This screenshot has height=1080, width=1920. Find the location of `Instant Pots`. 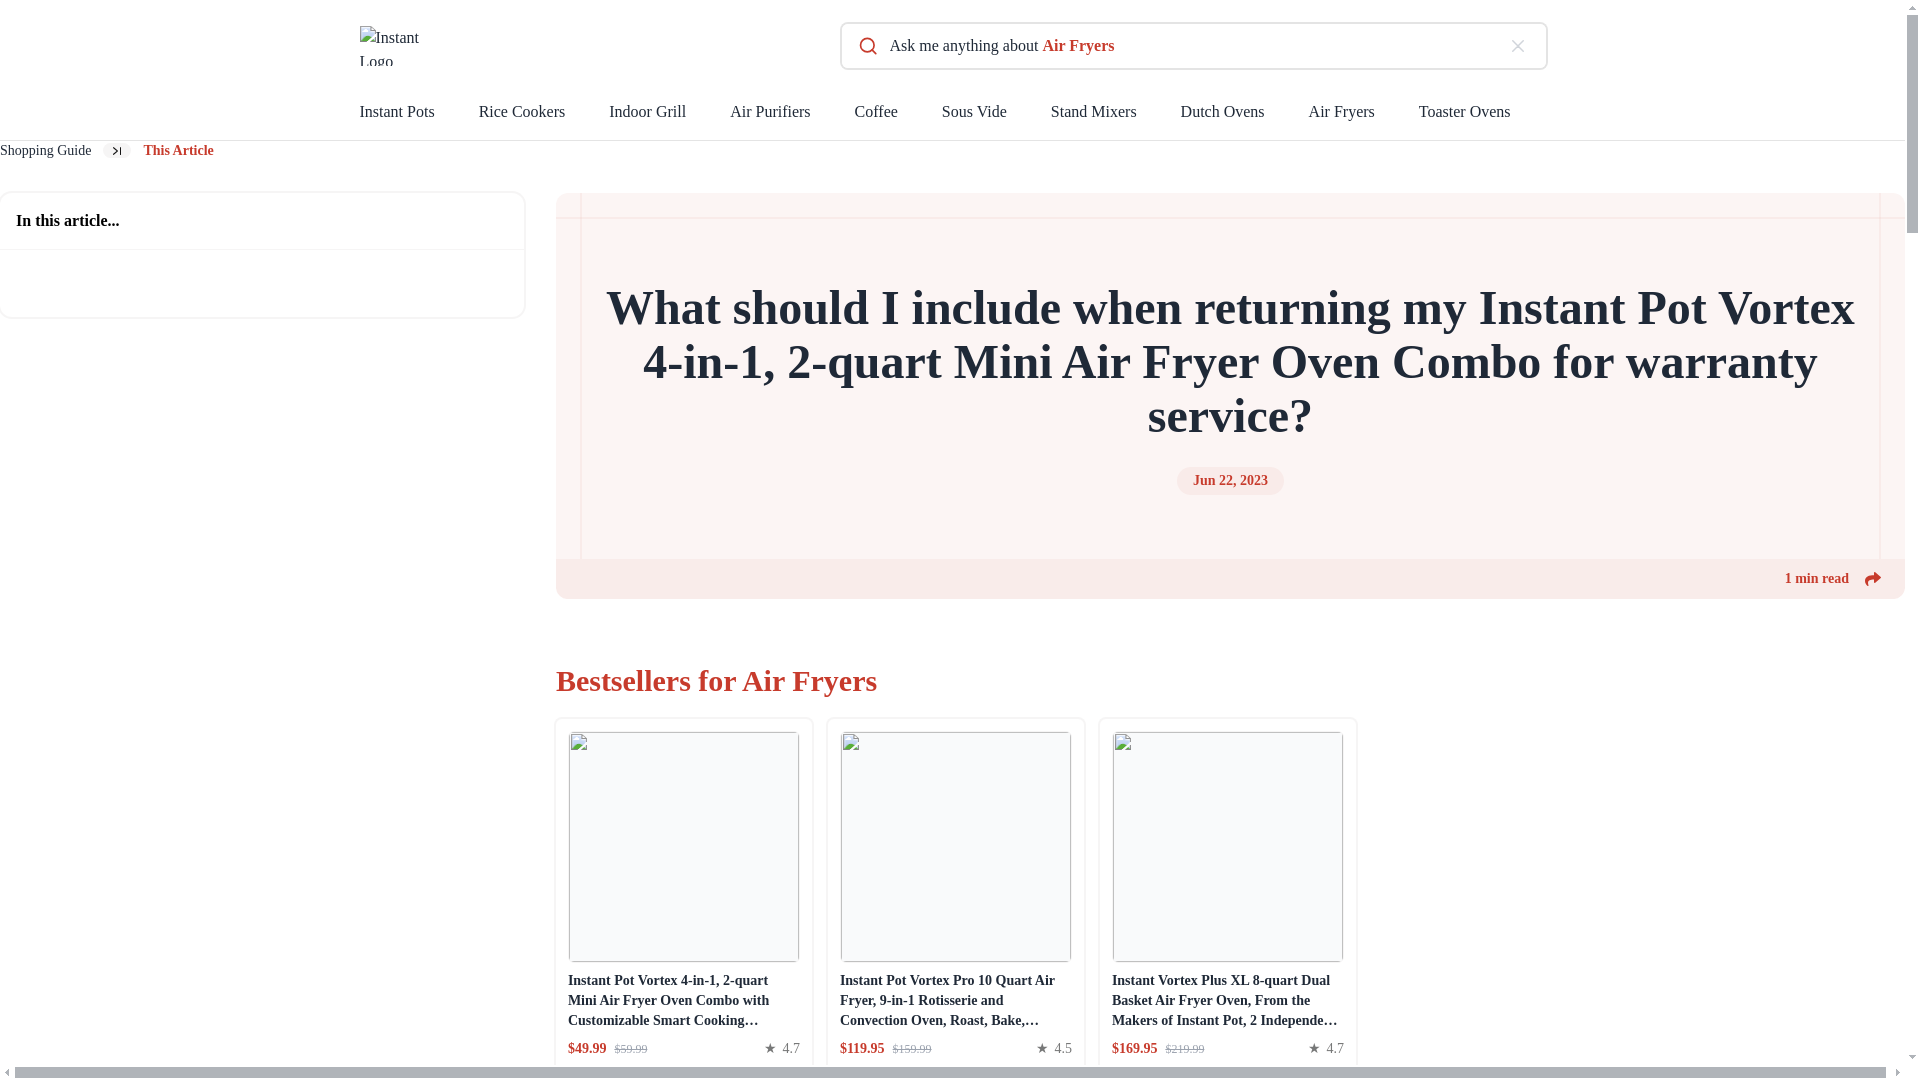

Instant Pots is located at coordinates (419, 116).